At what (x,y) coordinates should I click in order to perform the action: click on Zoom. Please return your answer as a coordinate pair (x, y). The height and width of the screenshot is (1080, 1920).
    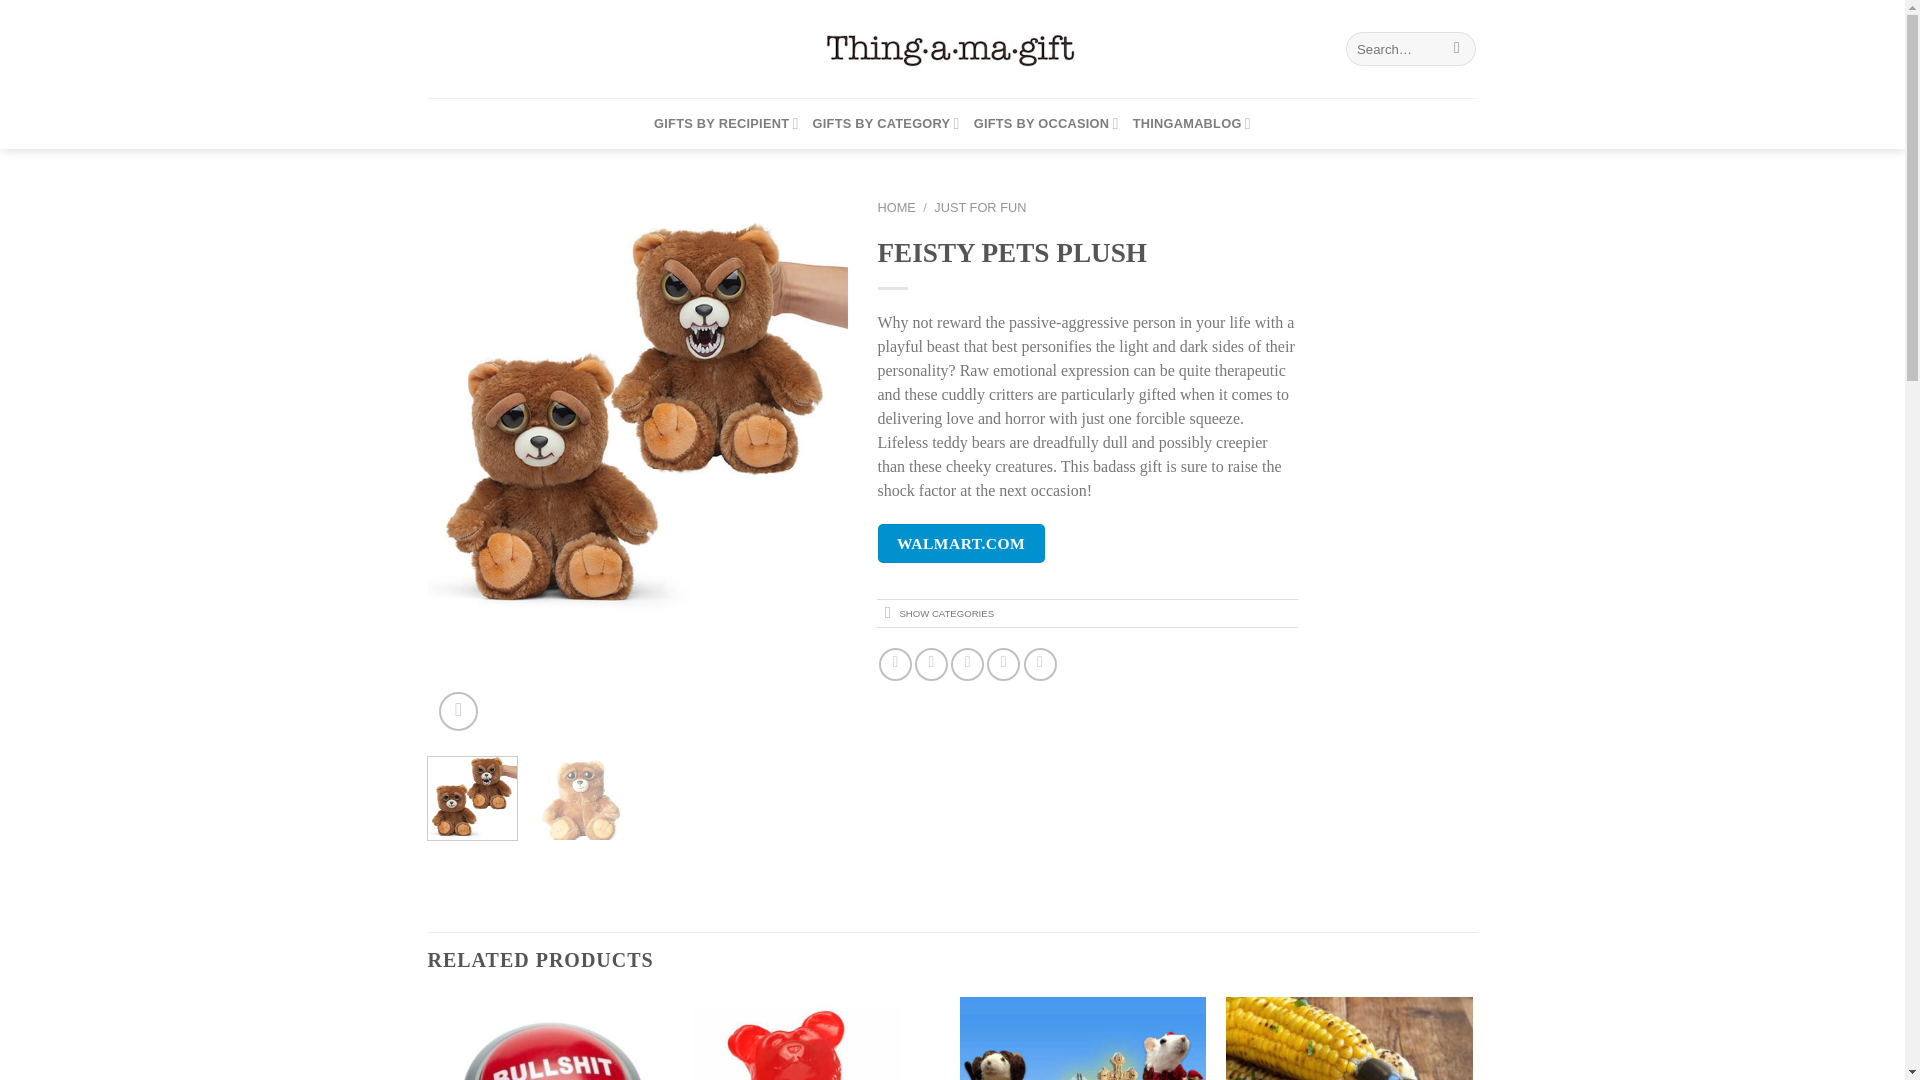
    Looking at the image, I should click on (458, 712).